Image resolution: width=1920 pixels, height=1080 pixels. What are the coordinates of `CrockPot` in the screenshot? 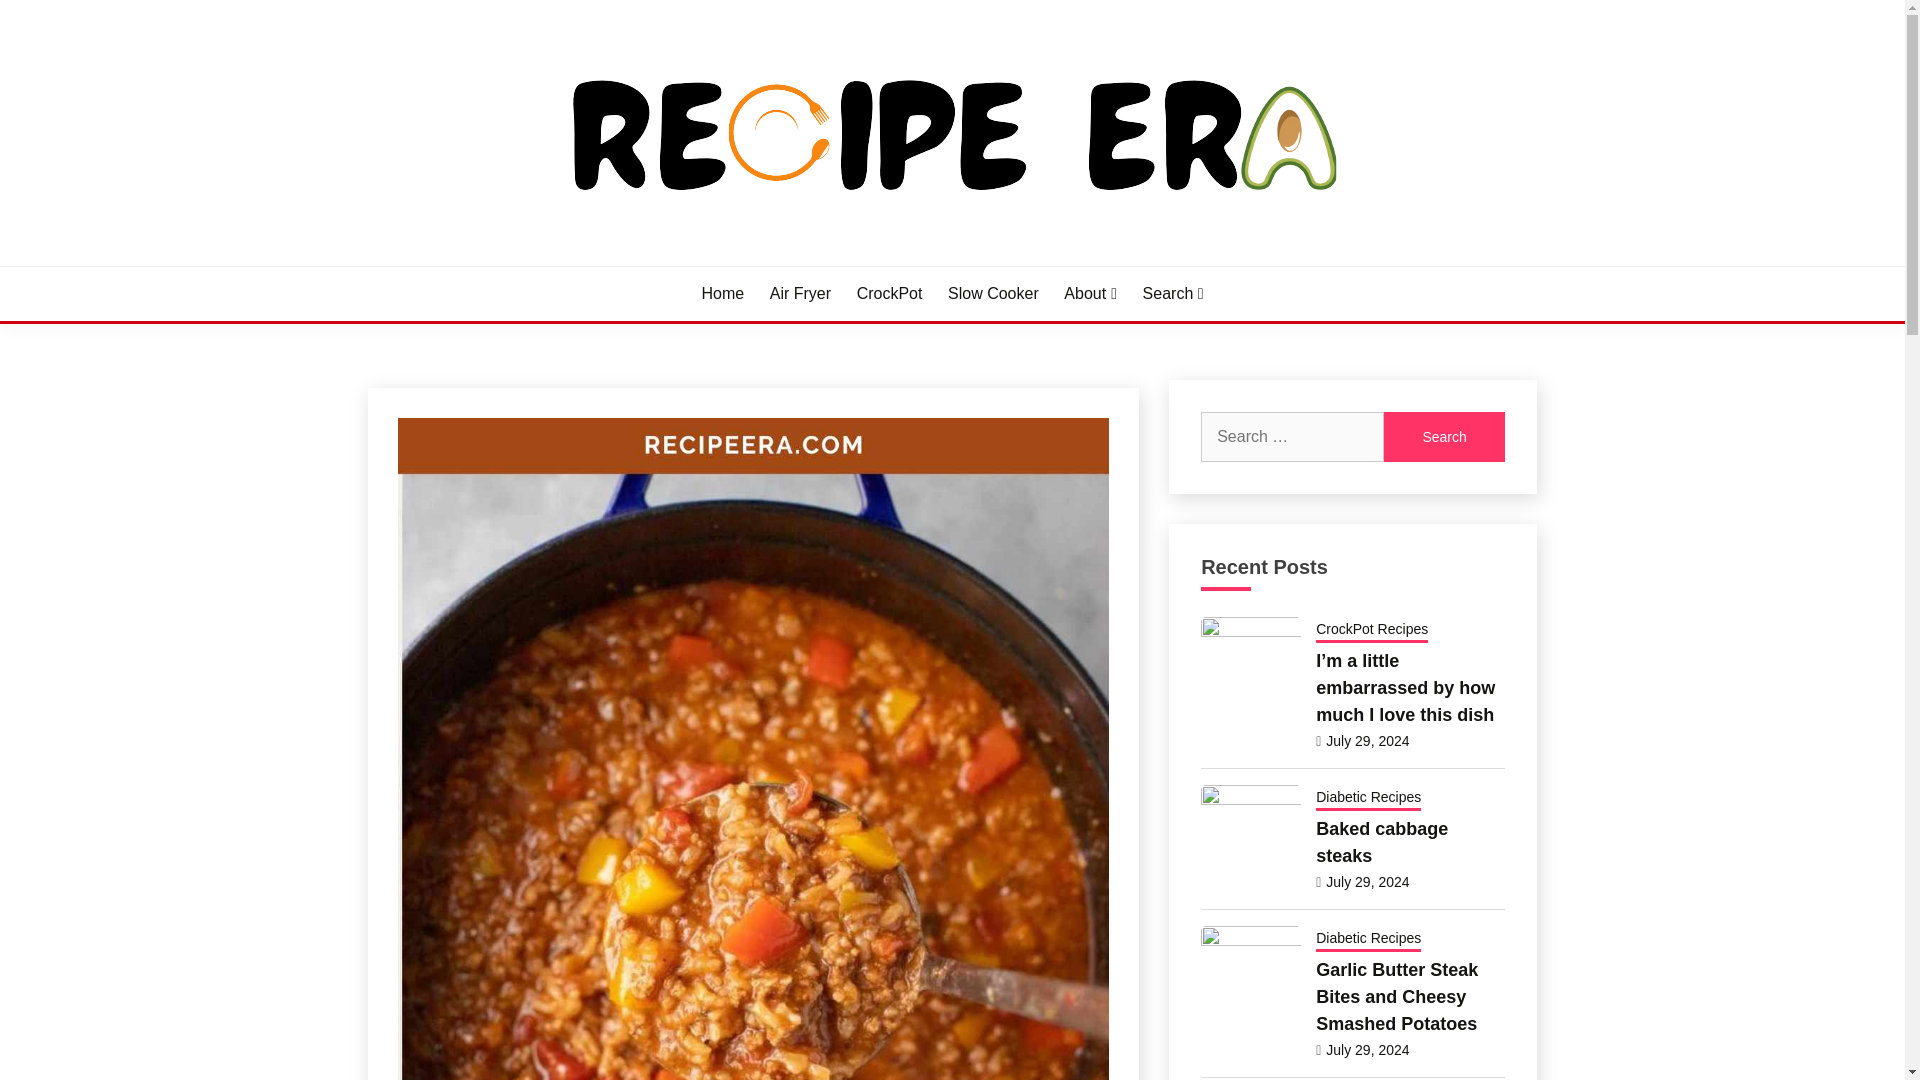 It's located at (890, 293).